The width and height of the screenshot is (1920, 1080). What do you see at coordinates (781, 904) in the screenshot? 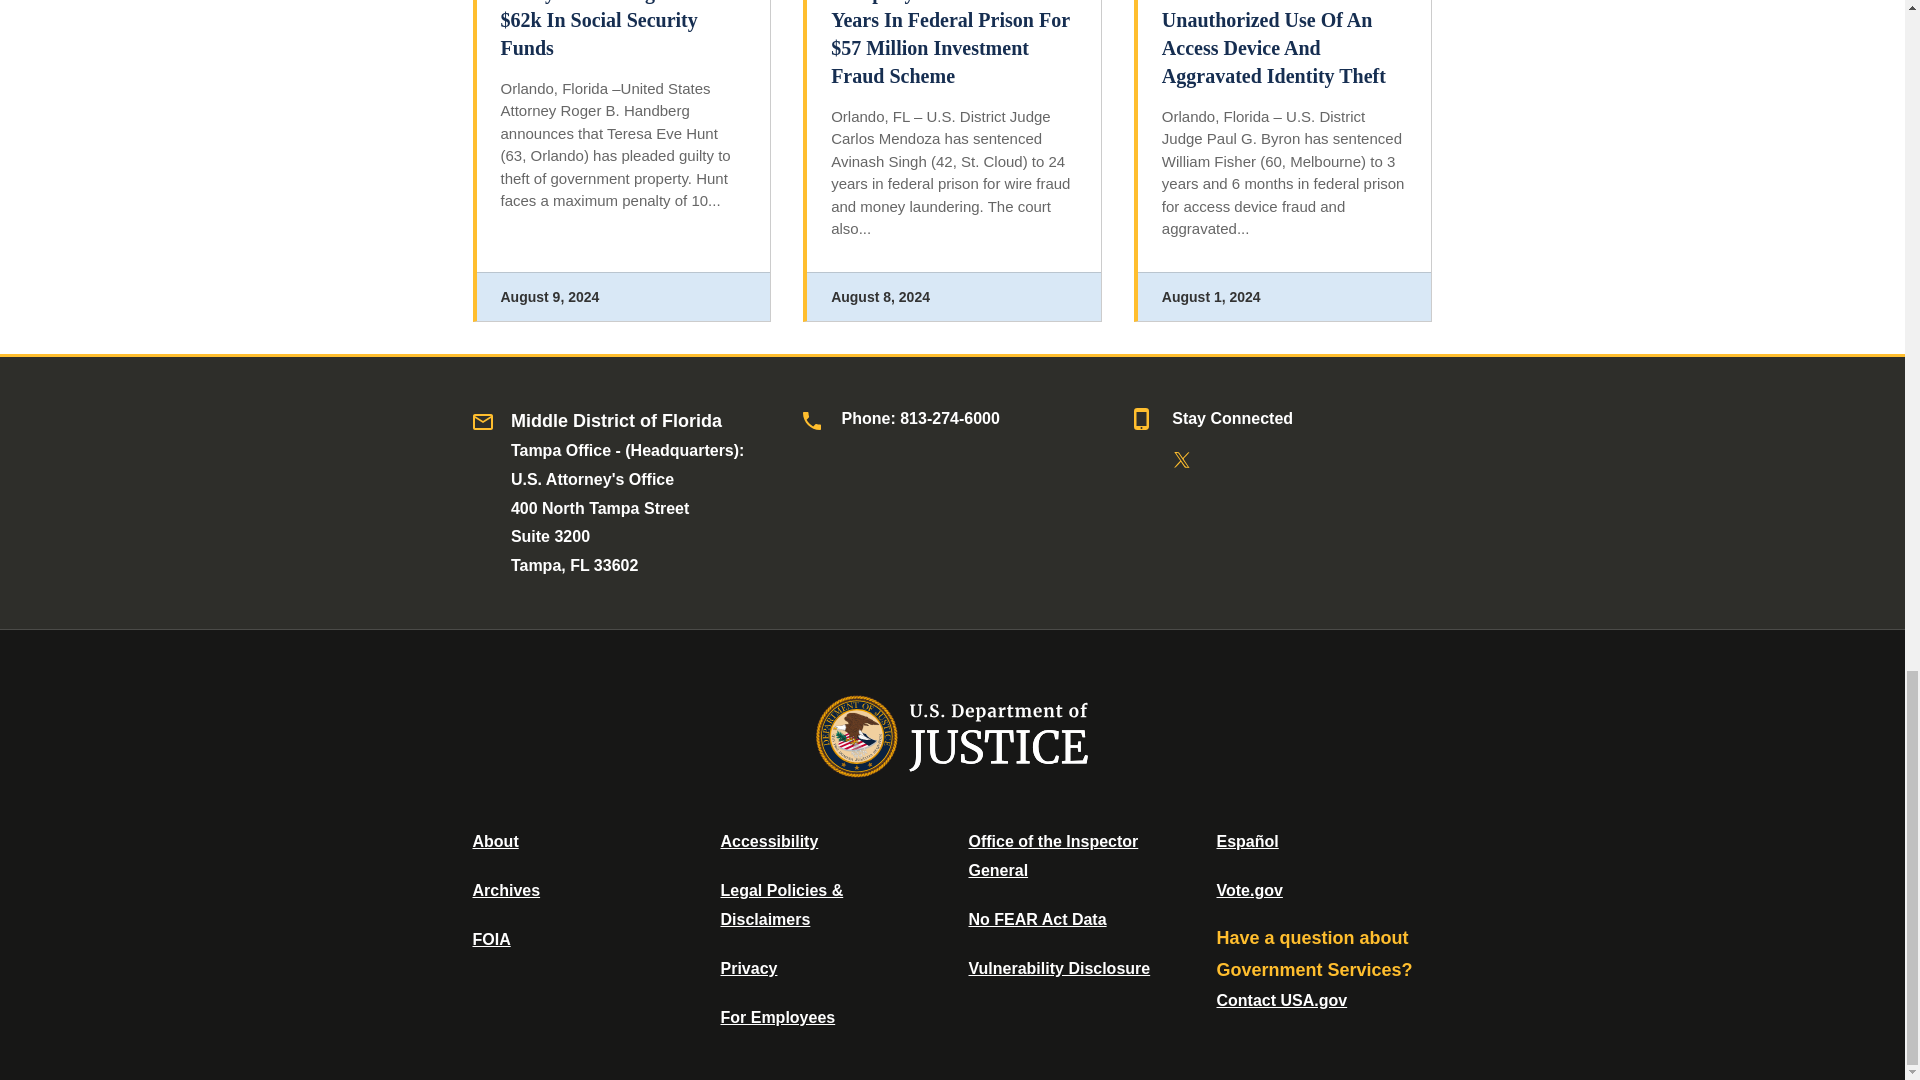
I see `Legal Policies and Disclaimers` at bounding box center [781, 904].